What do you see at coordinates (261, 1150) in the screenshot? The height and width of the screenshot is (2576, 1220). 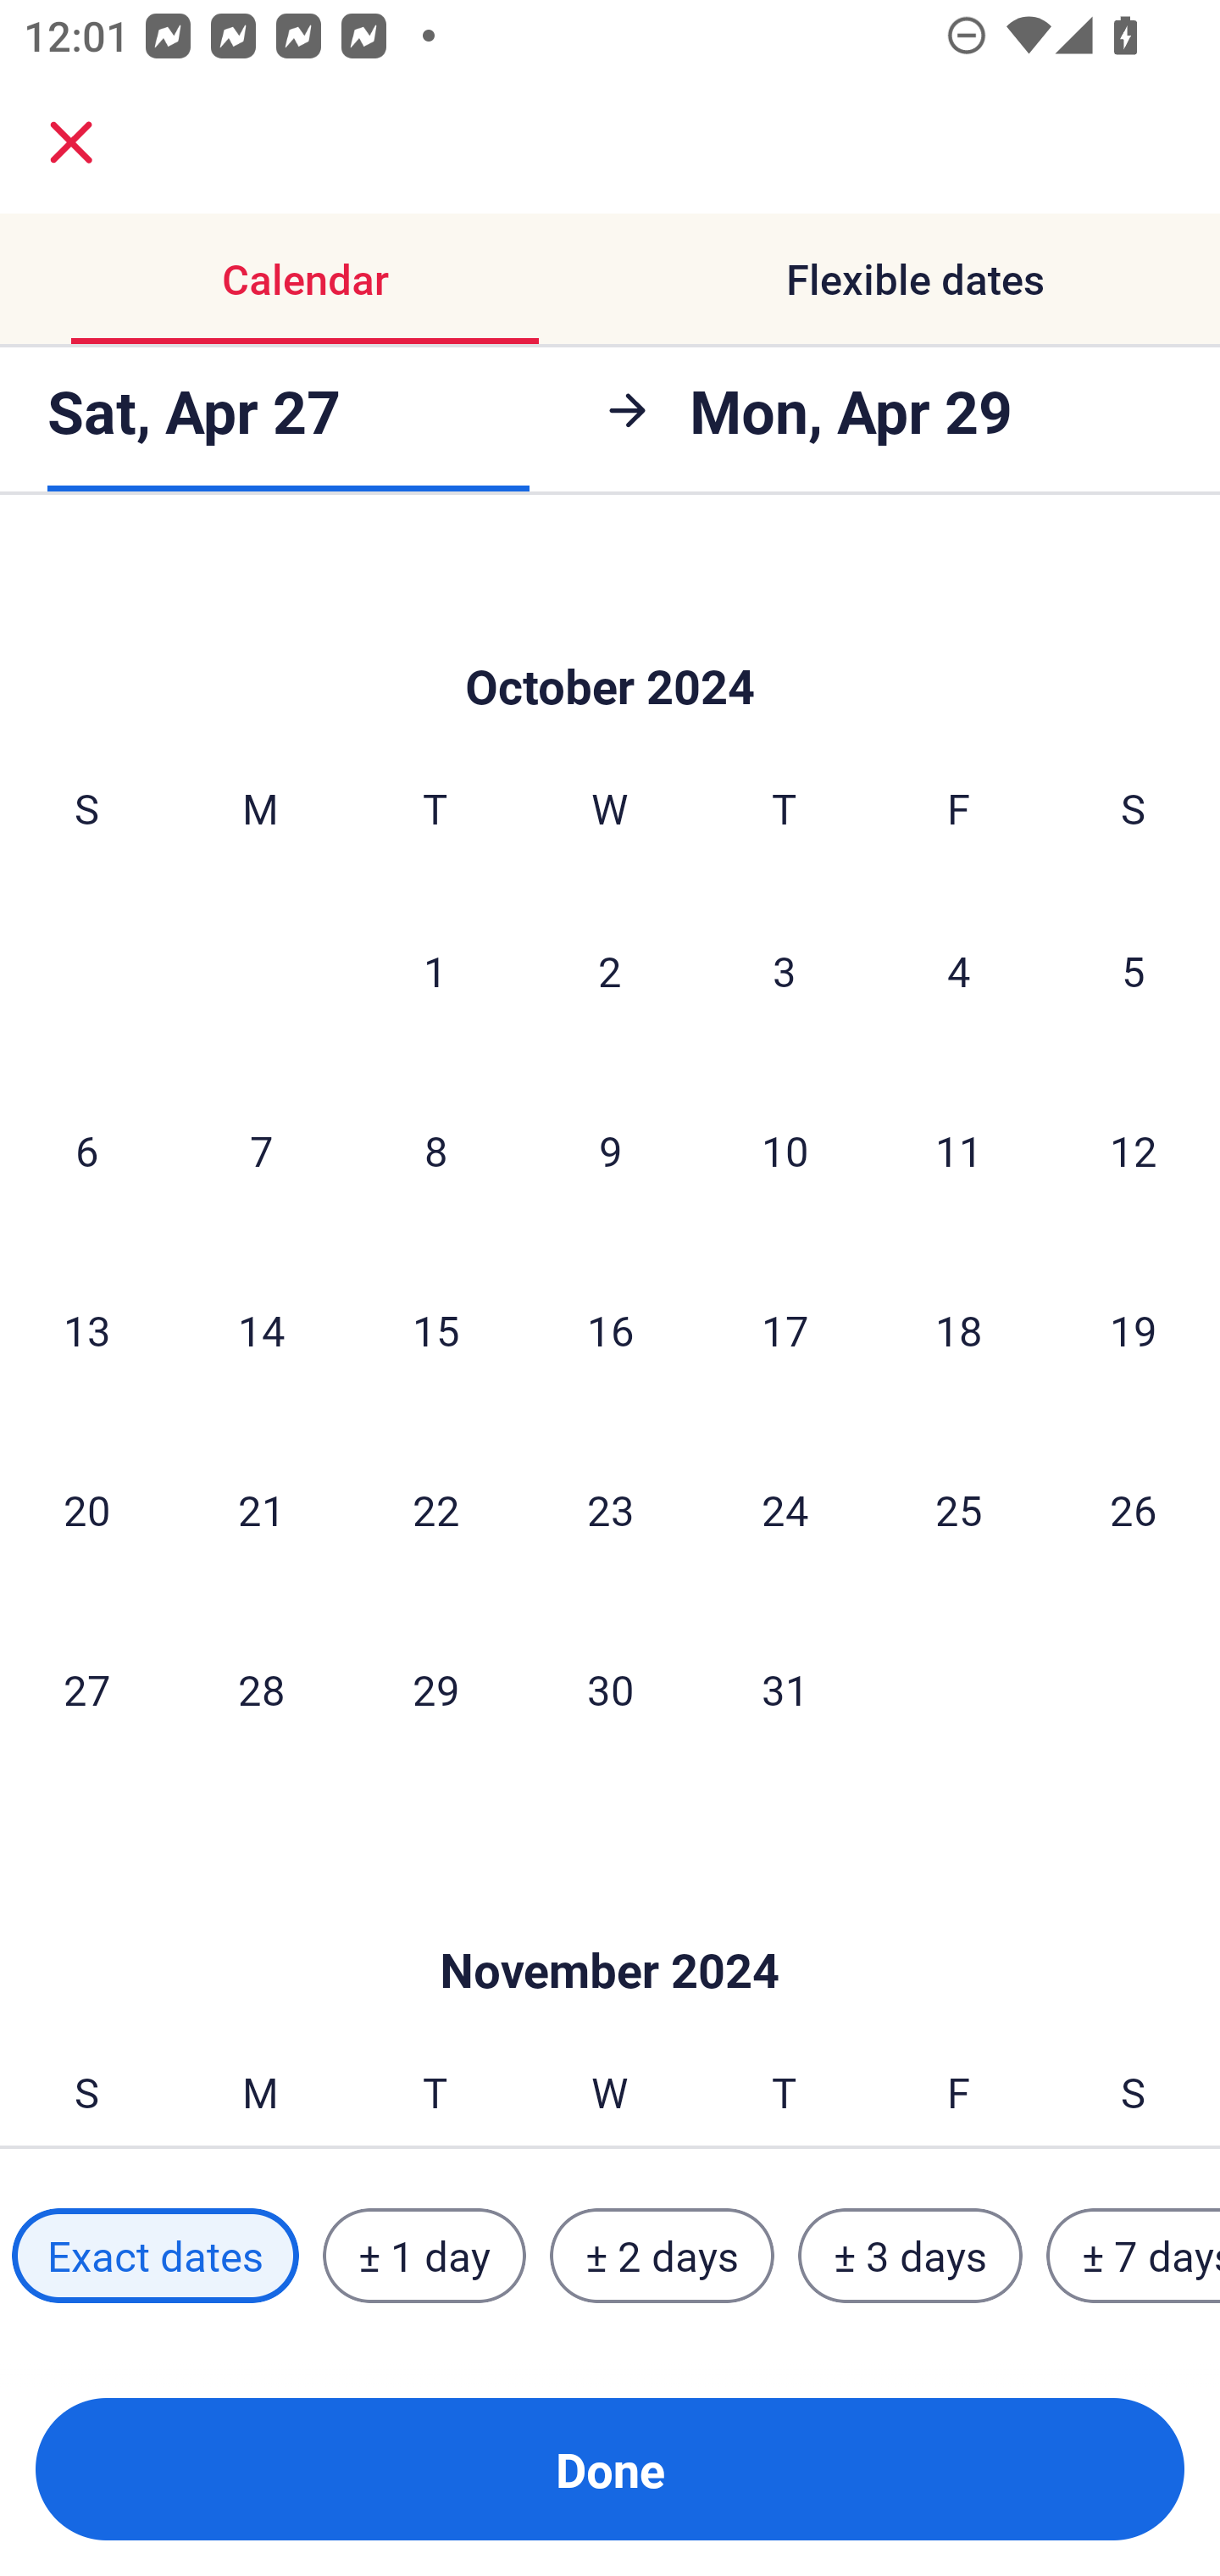 I see `7 Monday, October 7, 2024` at bounding box center [261, 1150].